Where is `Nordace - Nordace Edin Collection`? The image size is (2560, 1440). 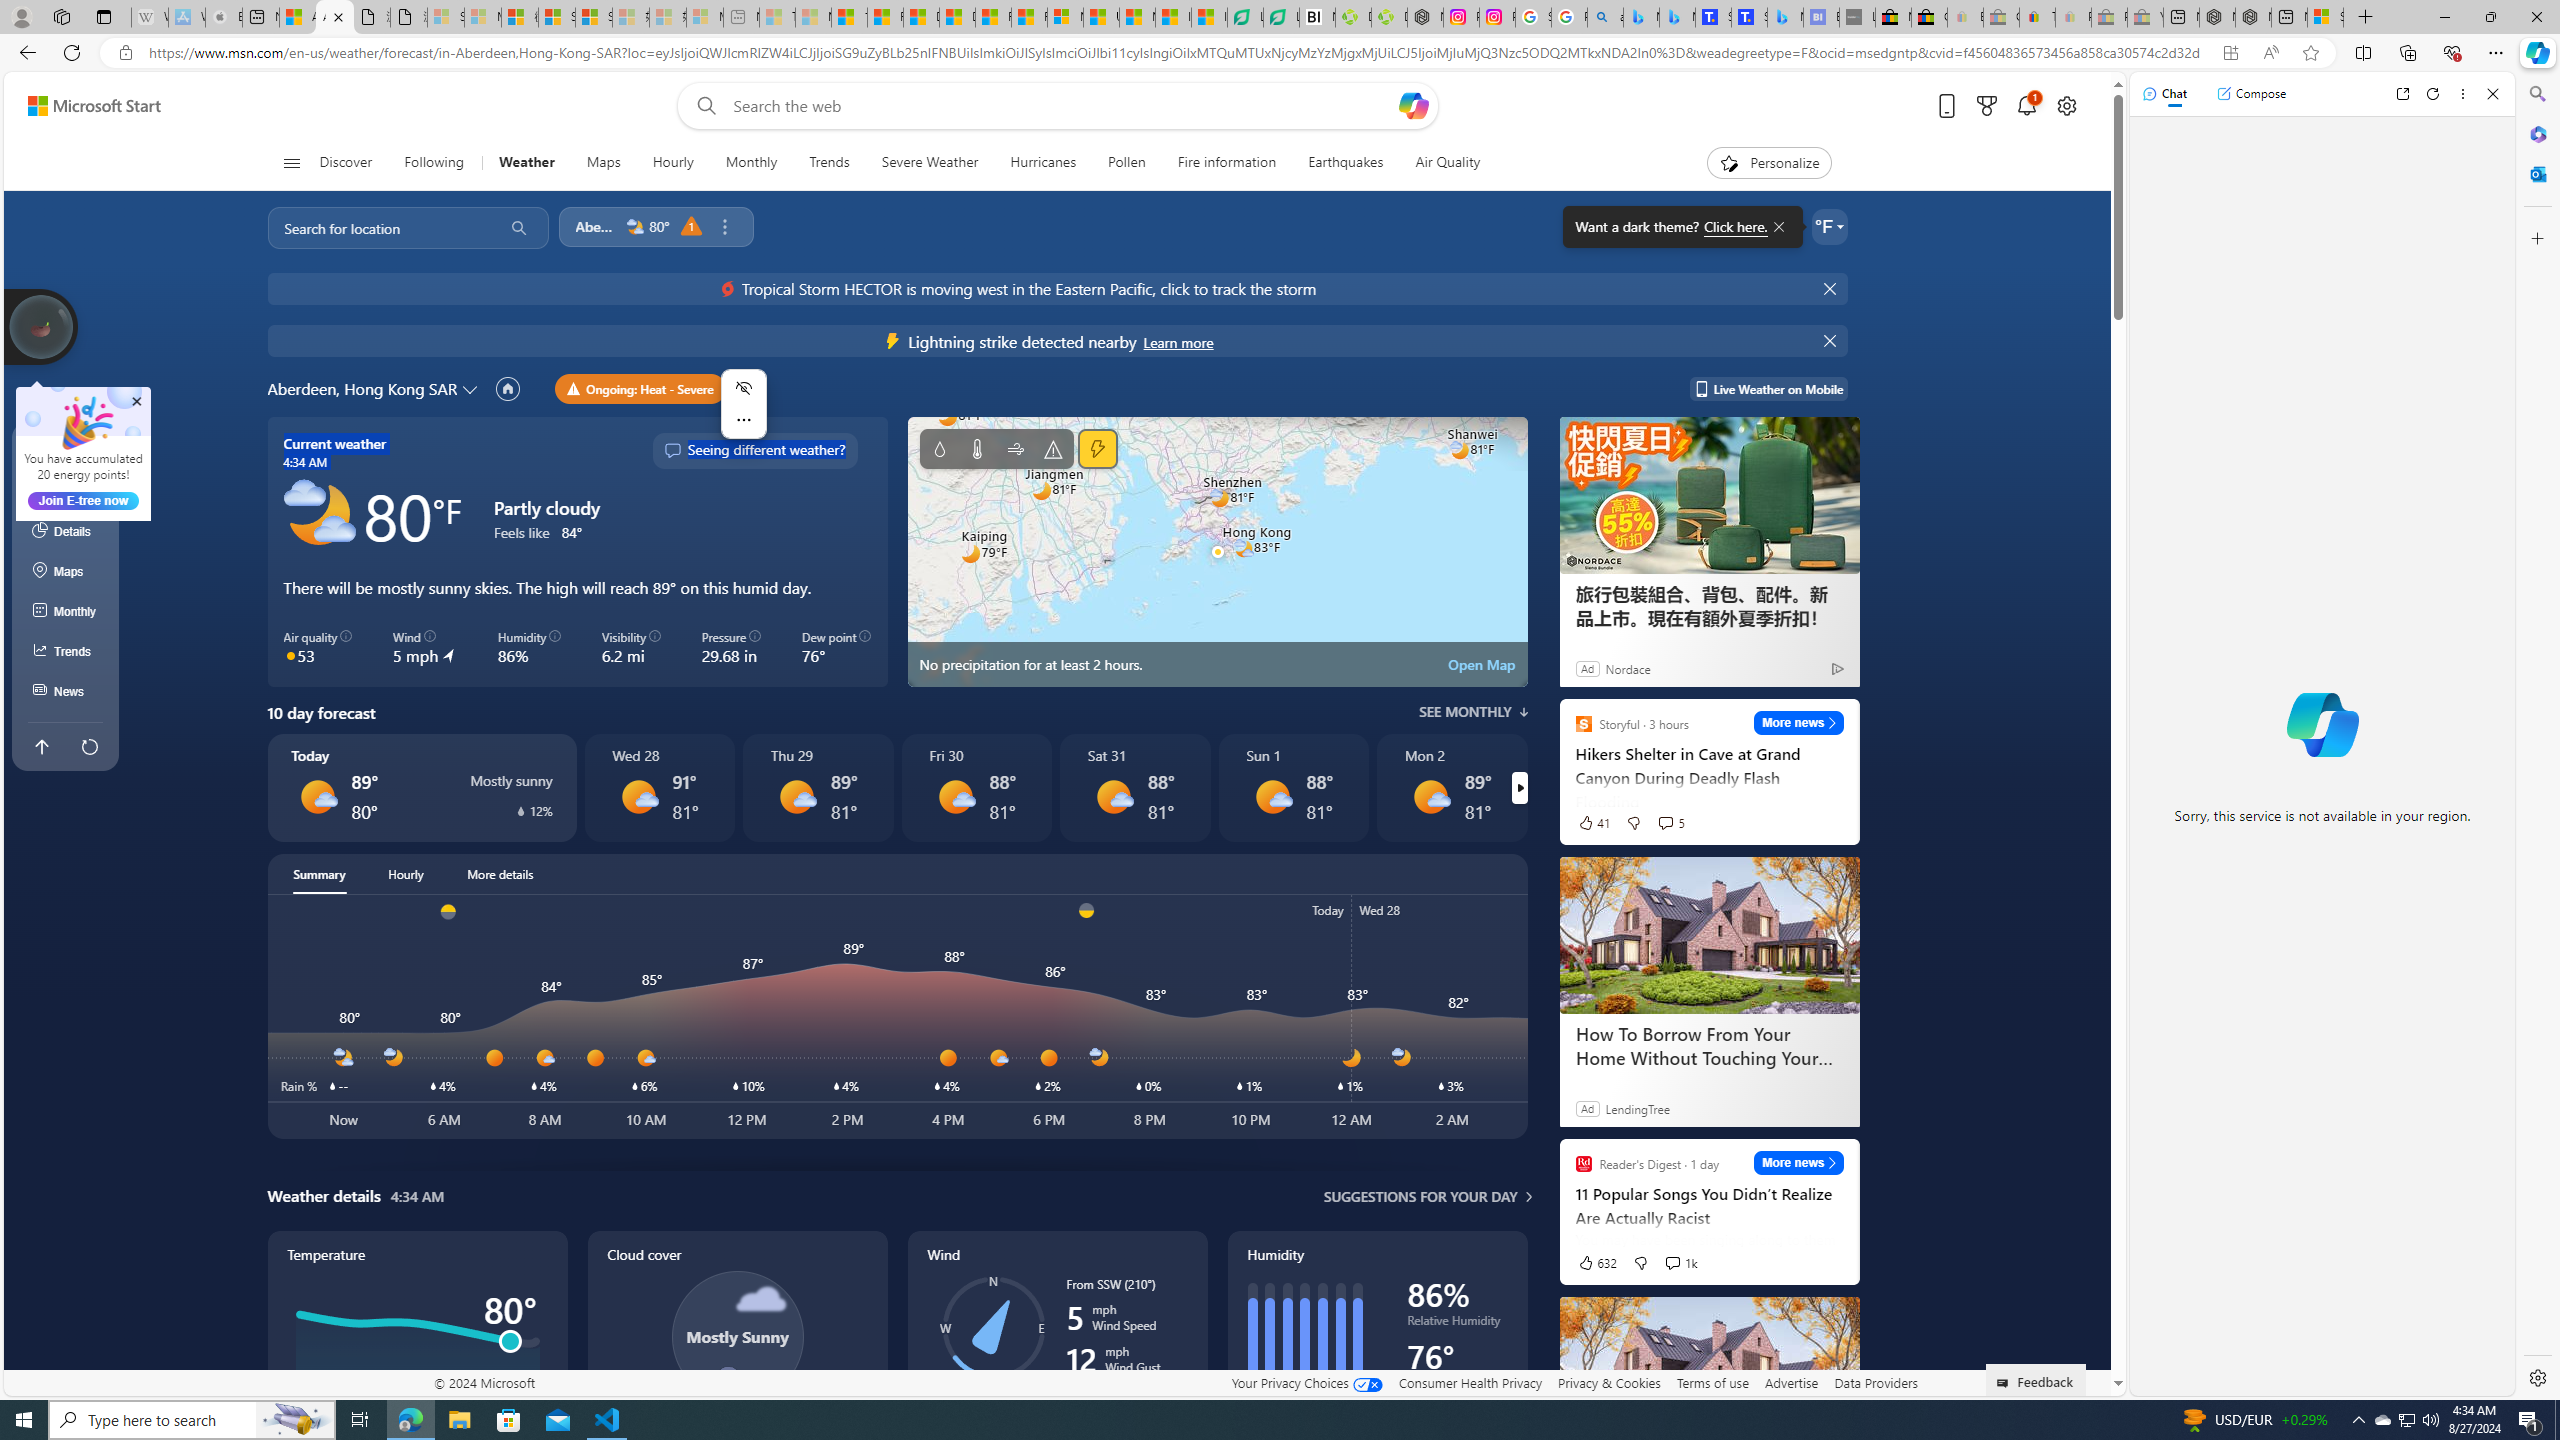 Nordace - Nordace Edin Collection is located at coordinates (1424, 17).